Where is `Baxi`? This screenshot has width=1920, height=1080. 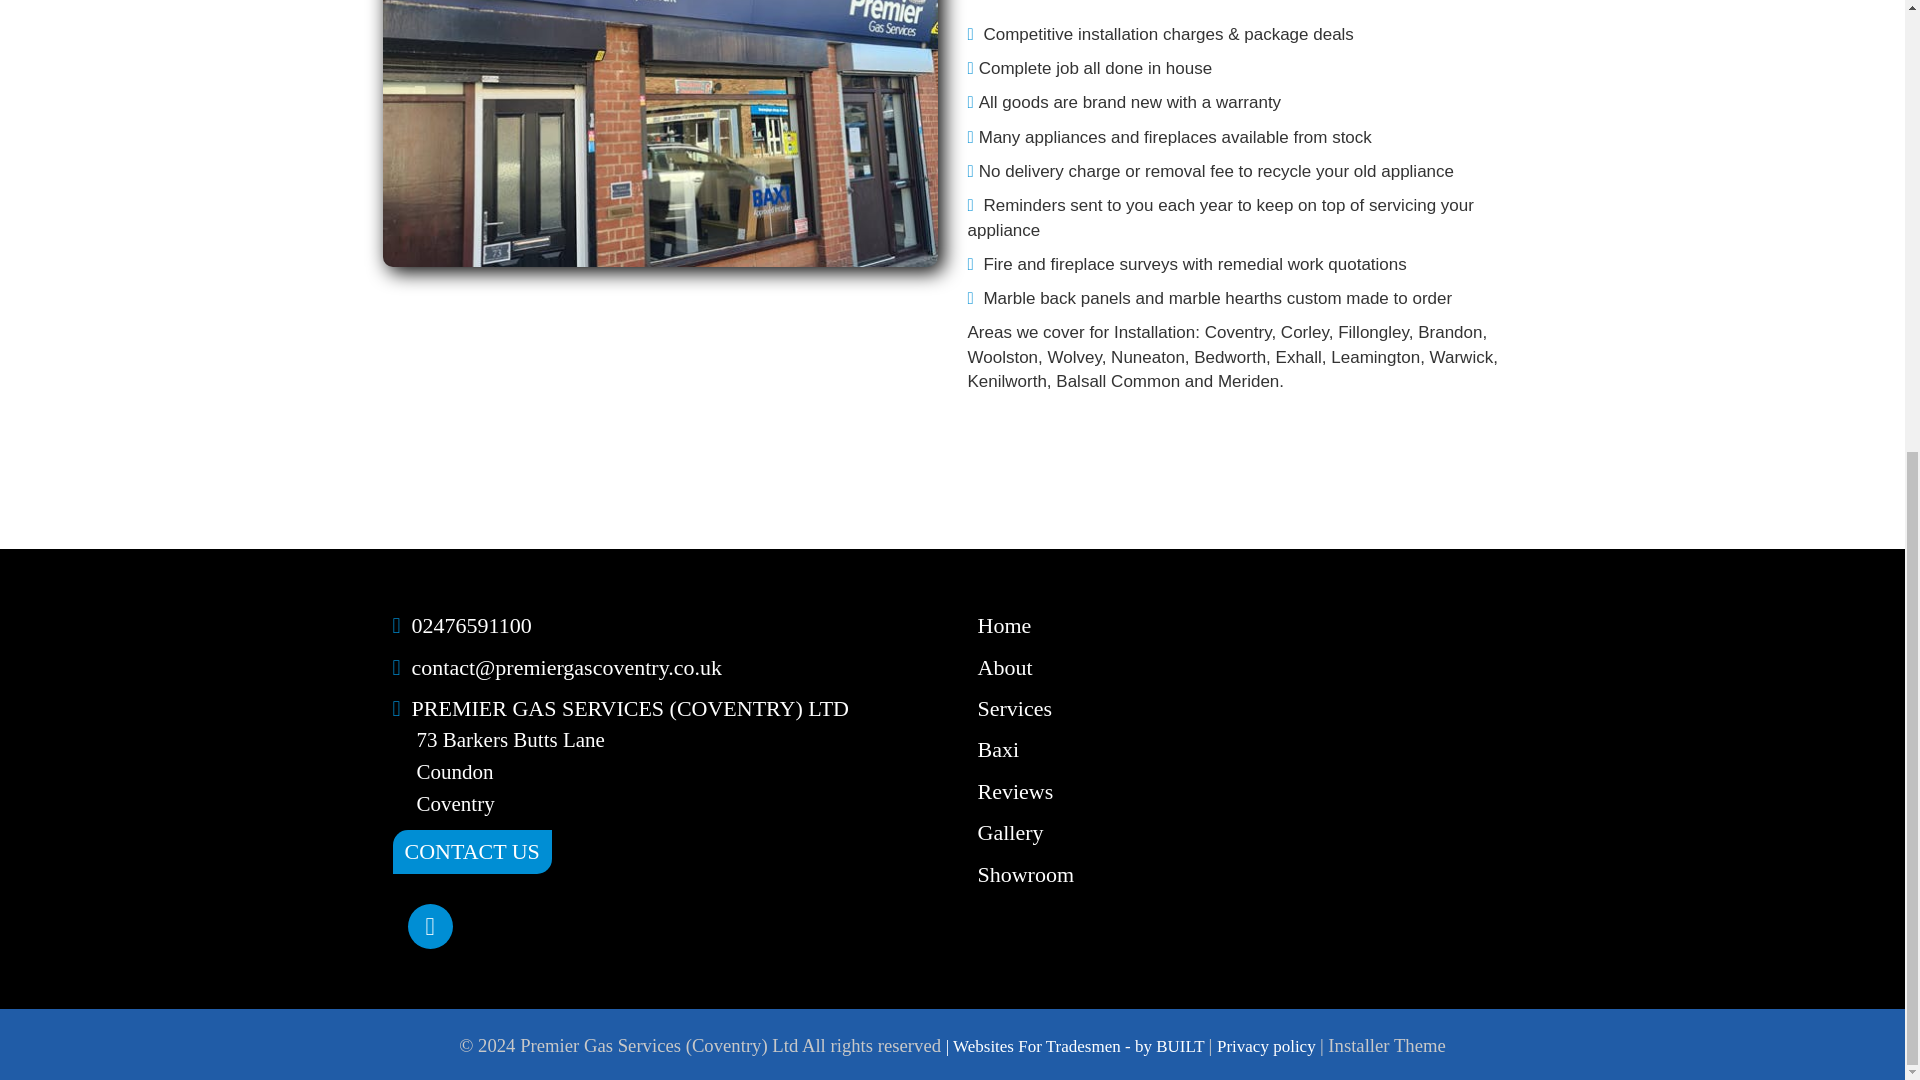 Baxi is located at coordinates (998, 749).